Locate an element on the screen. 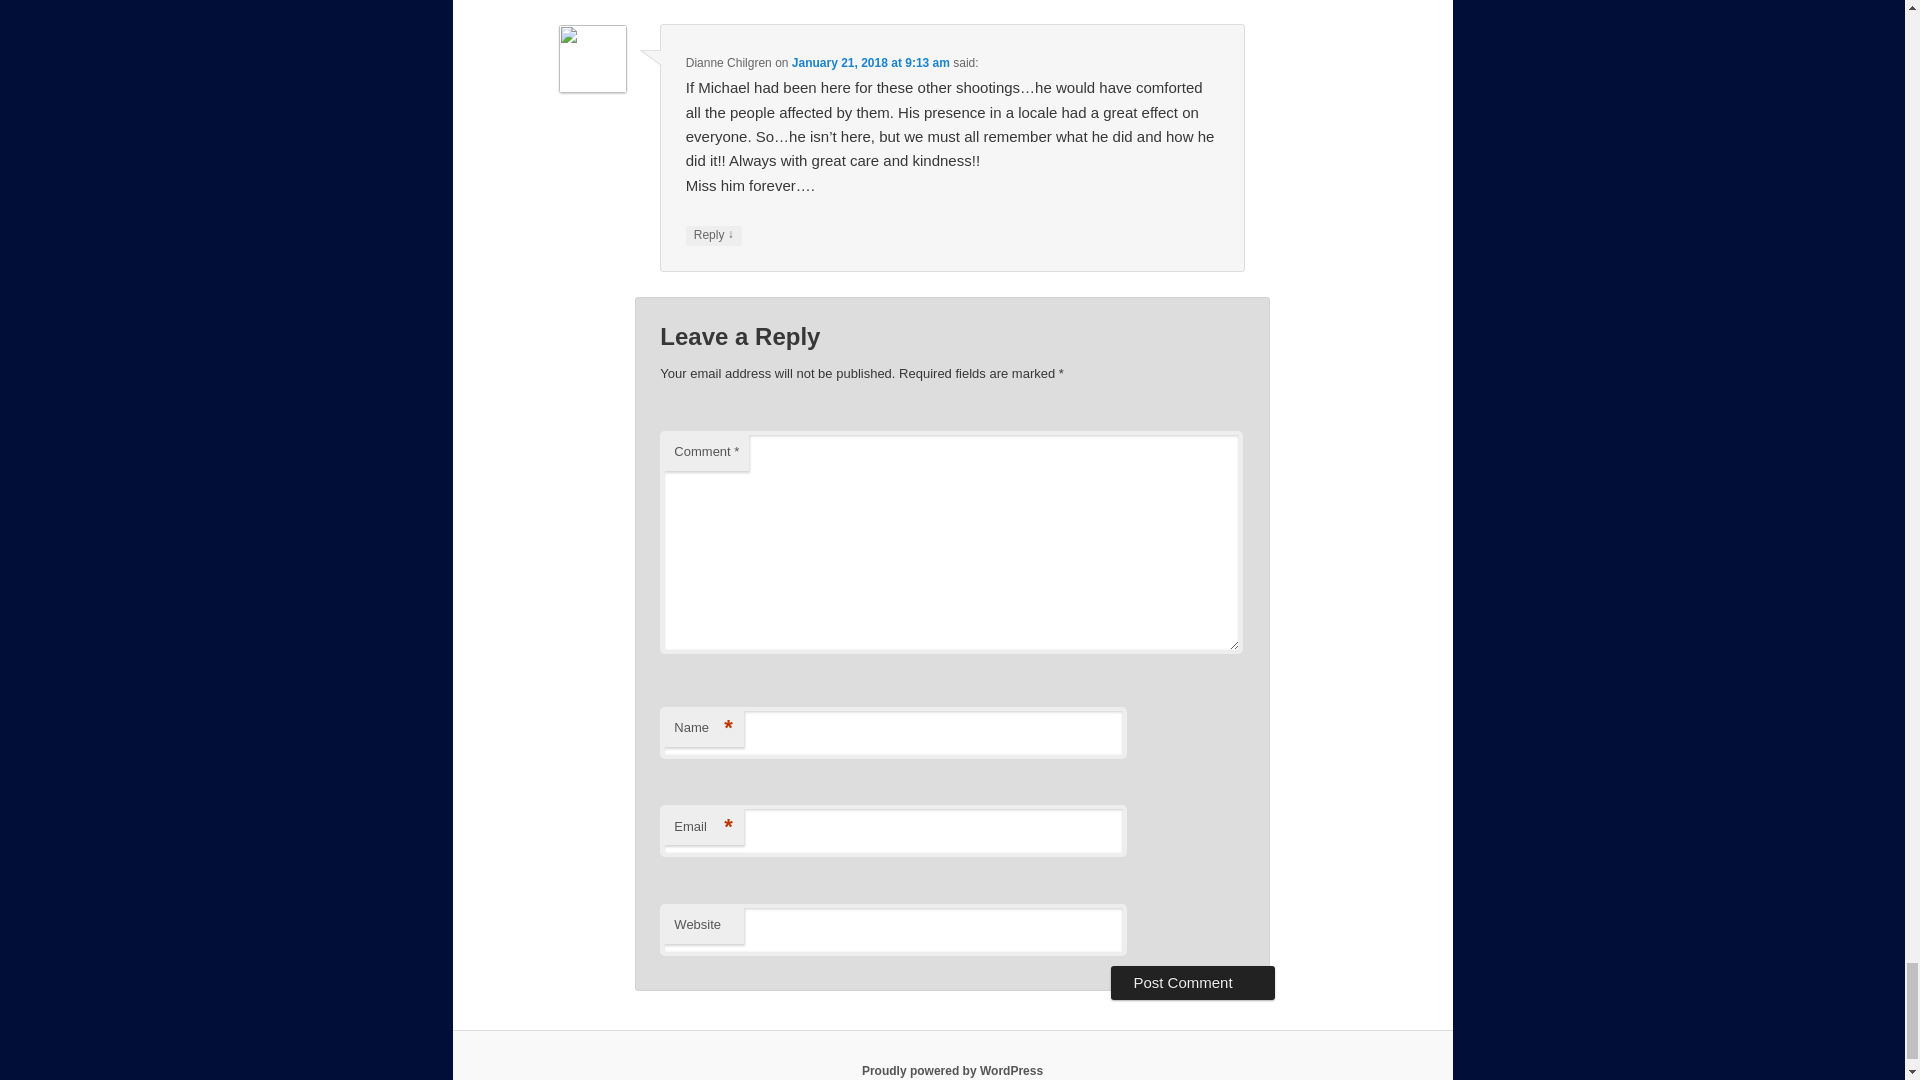 This screenshot has height=1080, width=1920. Post Comment is located at coordinates (1192, 982).